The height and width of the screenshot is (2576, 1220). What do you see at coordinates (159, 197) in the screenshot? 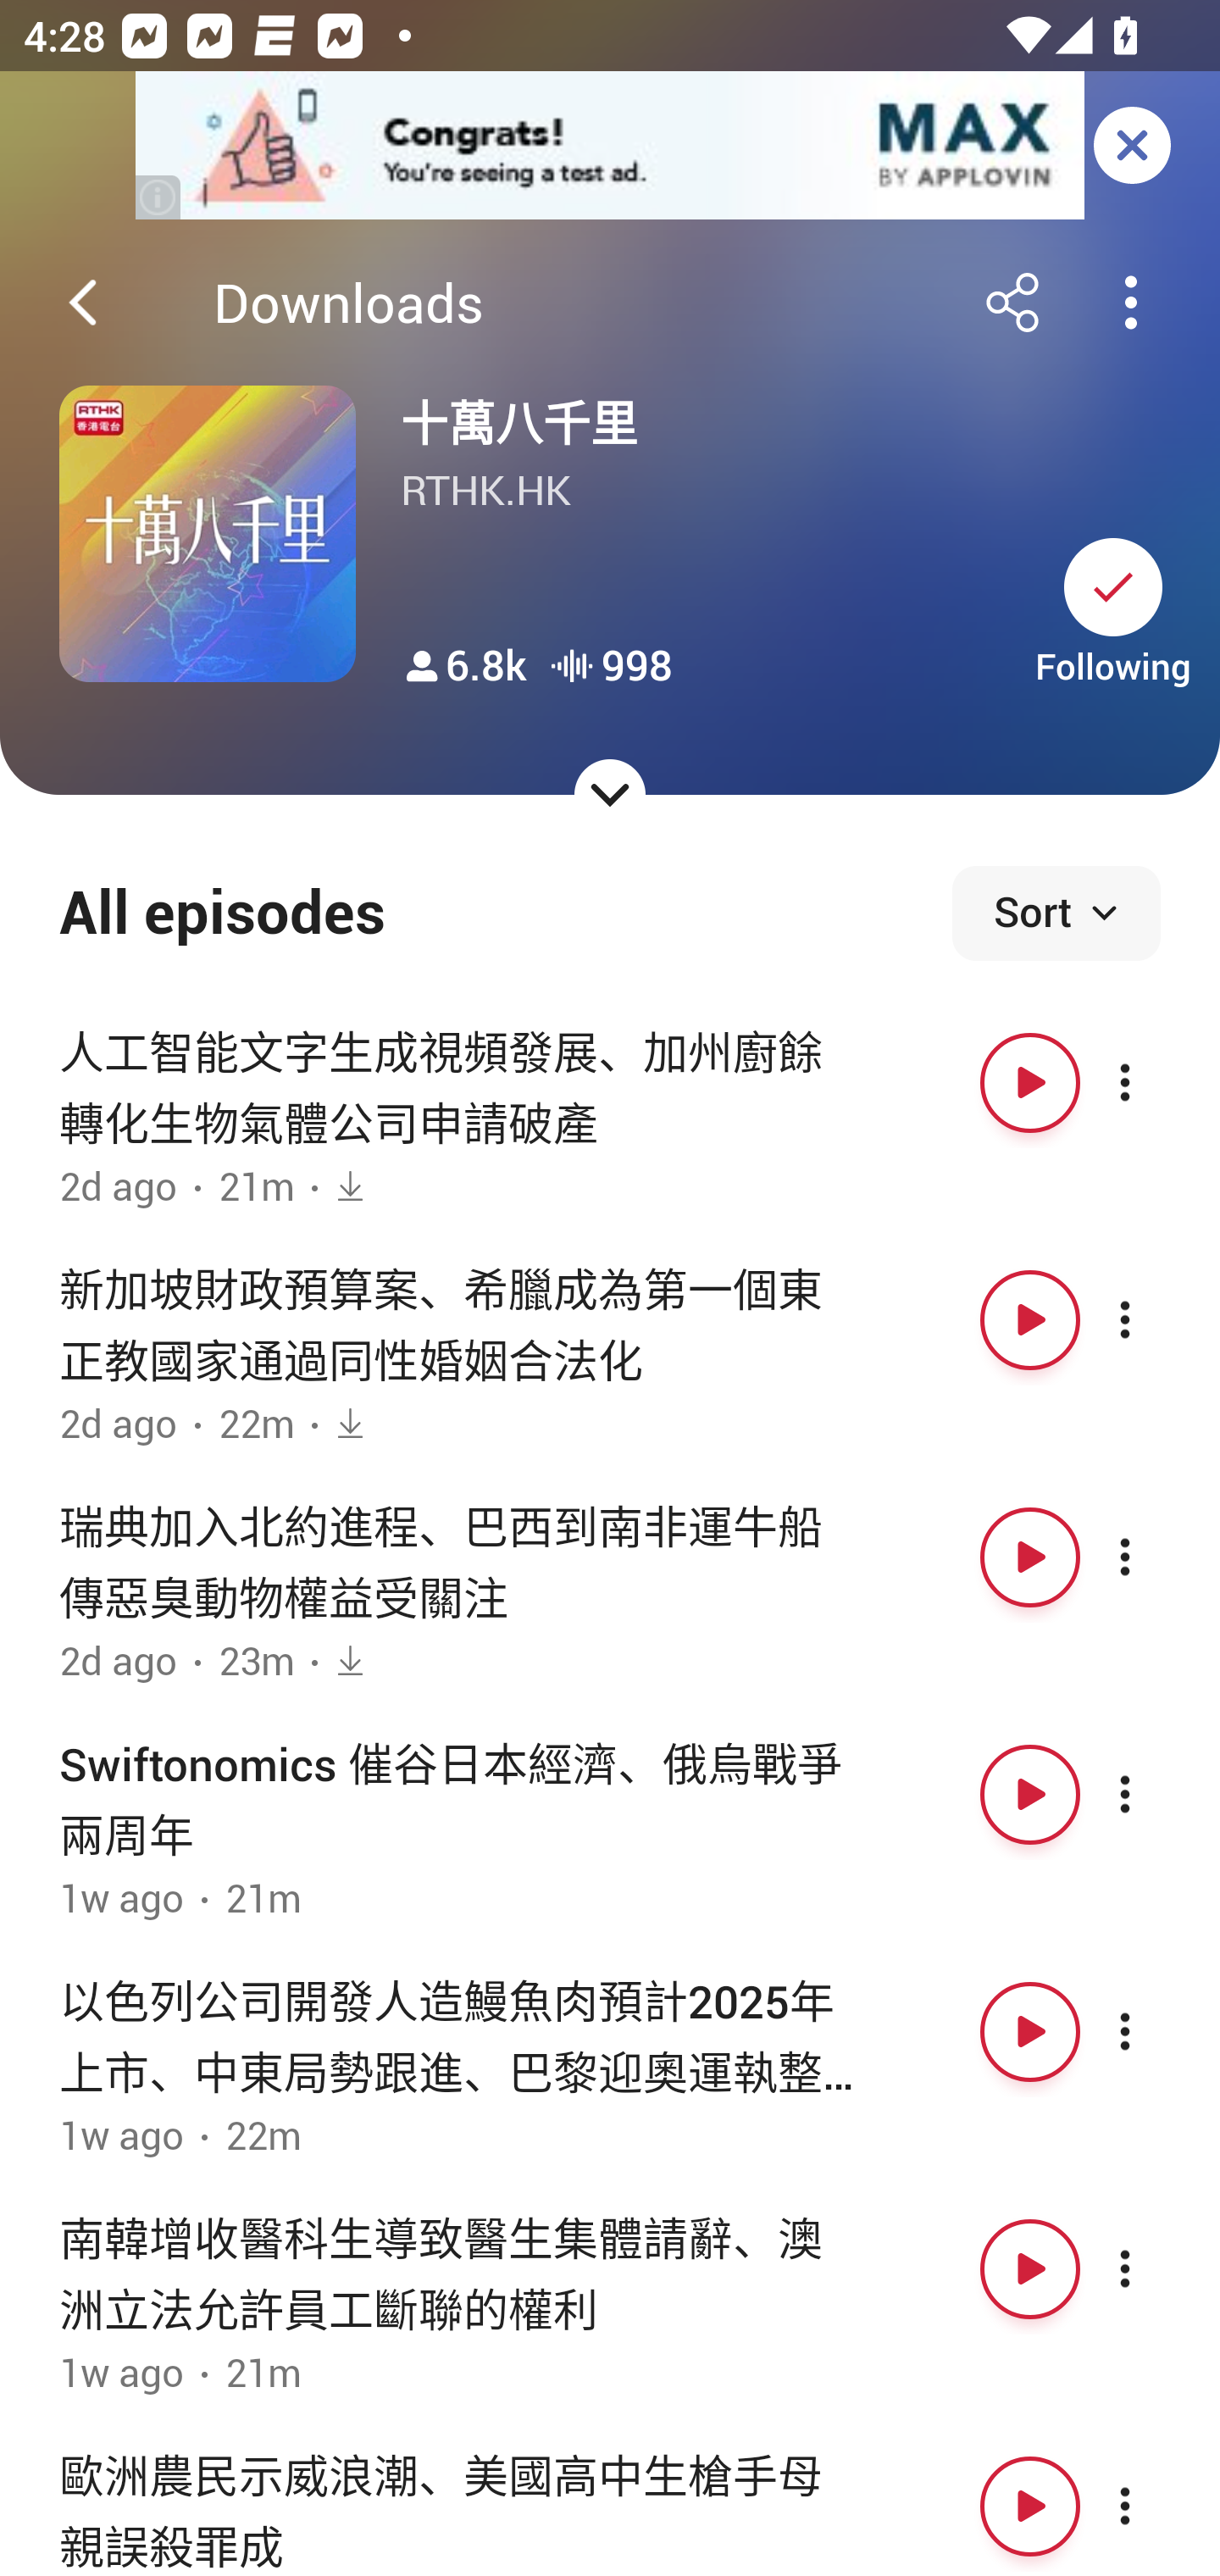
I see `(i)` at bounding box center [159, 197].